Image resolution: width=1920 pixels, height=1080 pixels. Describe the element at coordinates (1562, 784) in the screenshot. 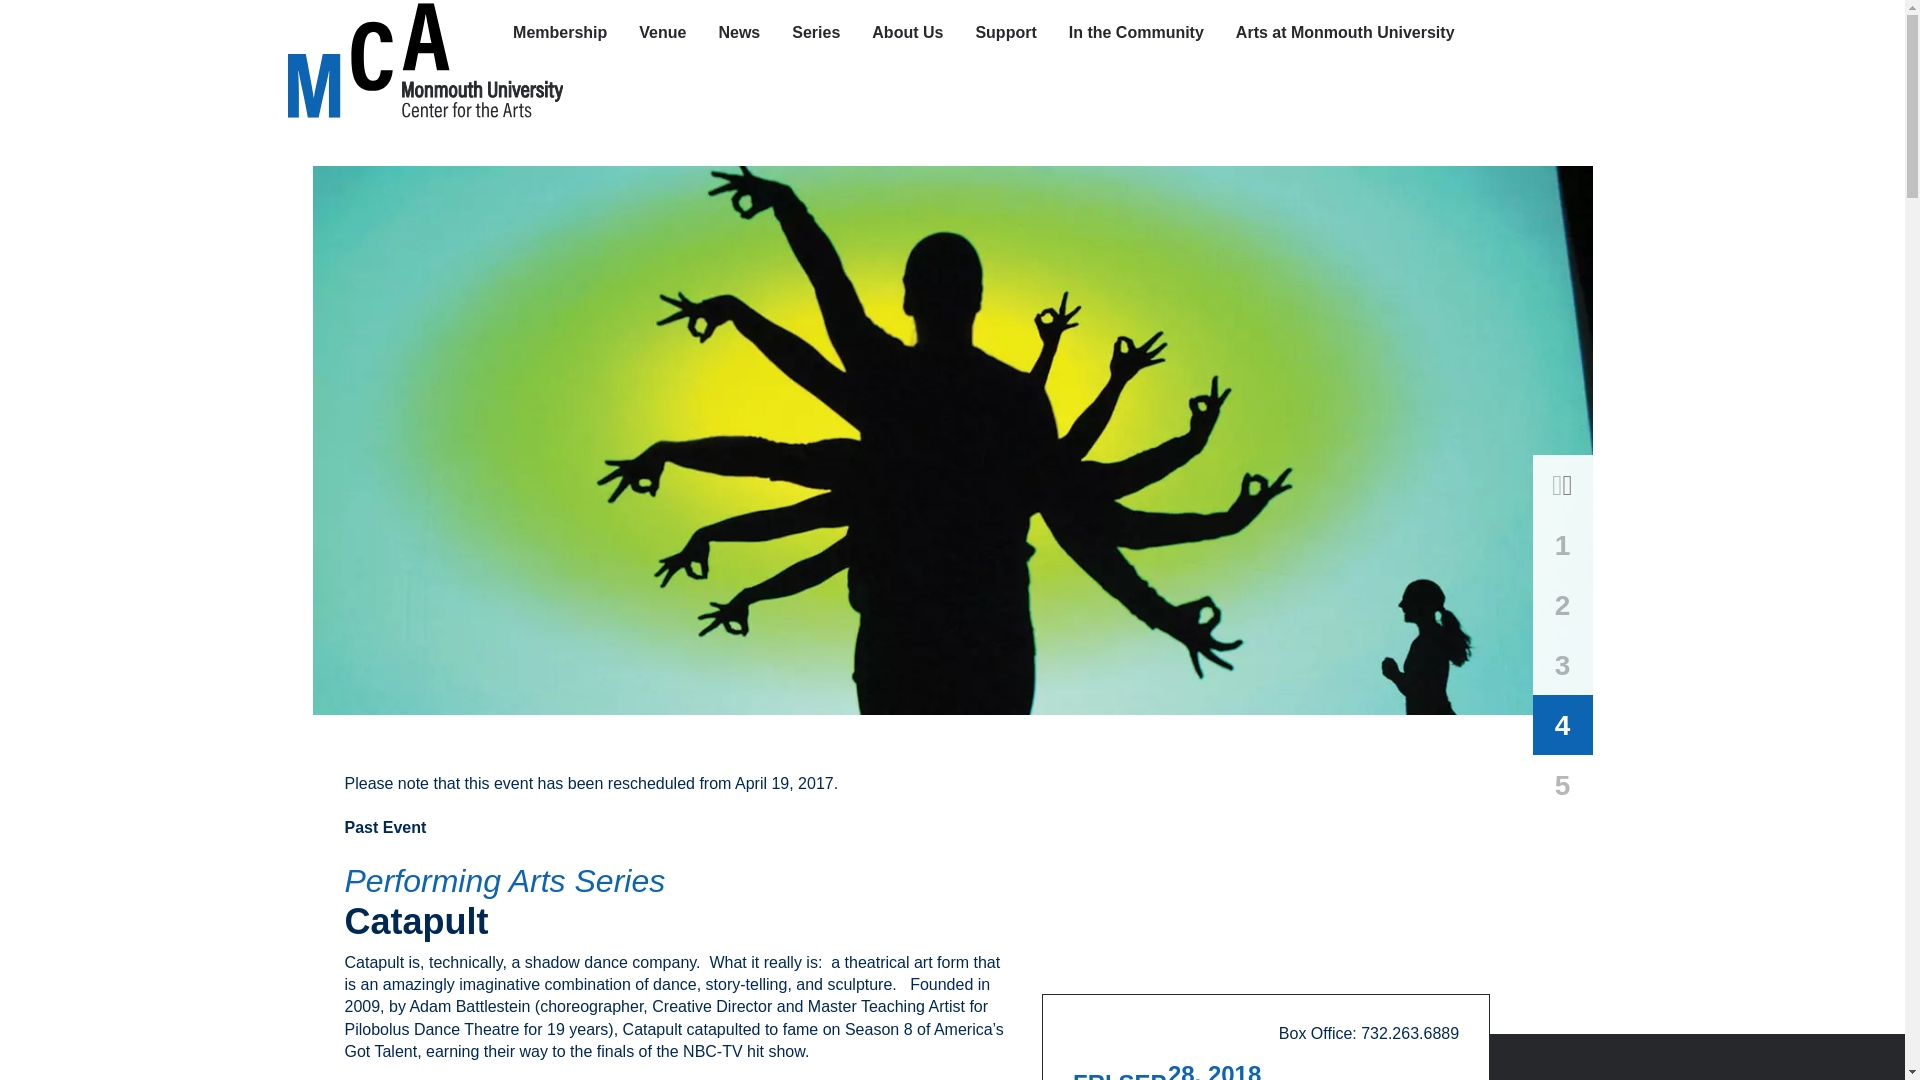

I see `5` at that location.